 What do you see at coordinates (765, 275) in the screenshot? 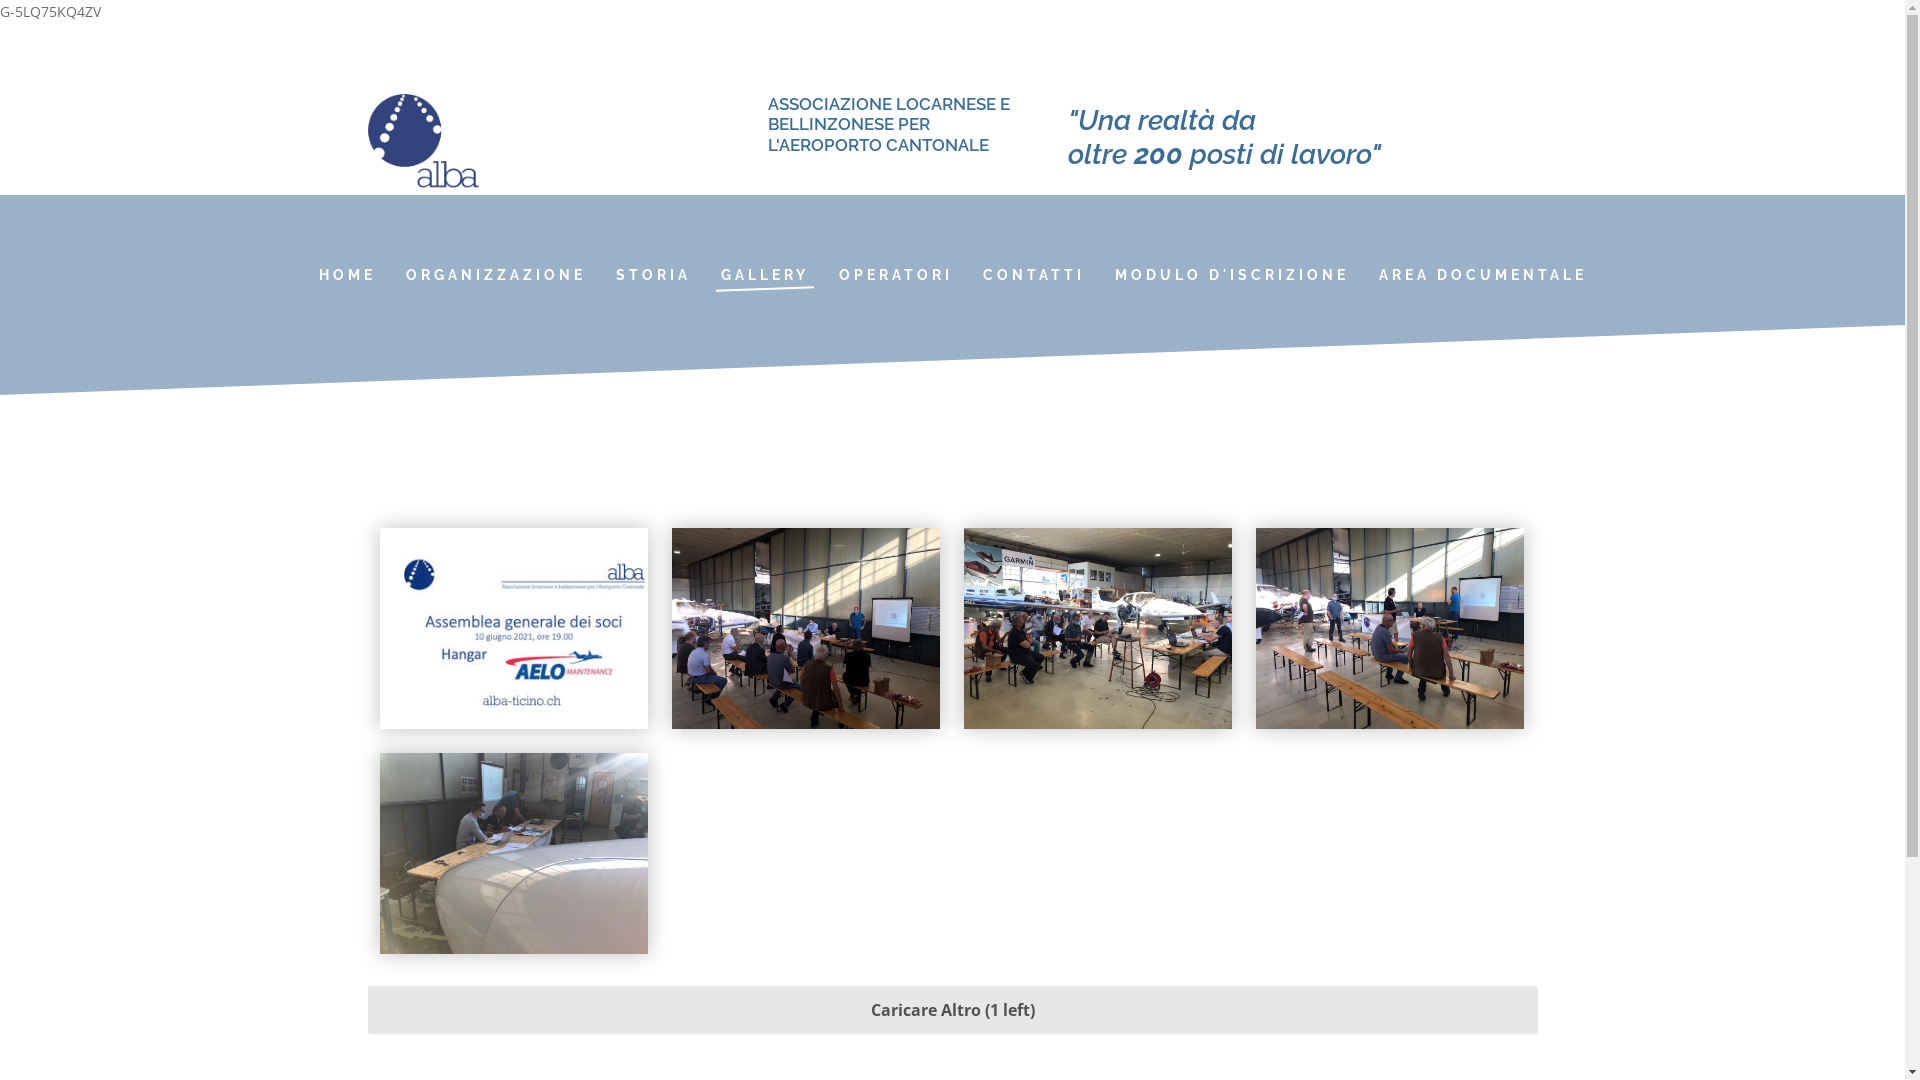
I see `GALLERY` at bounding box center [765, 275].